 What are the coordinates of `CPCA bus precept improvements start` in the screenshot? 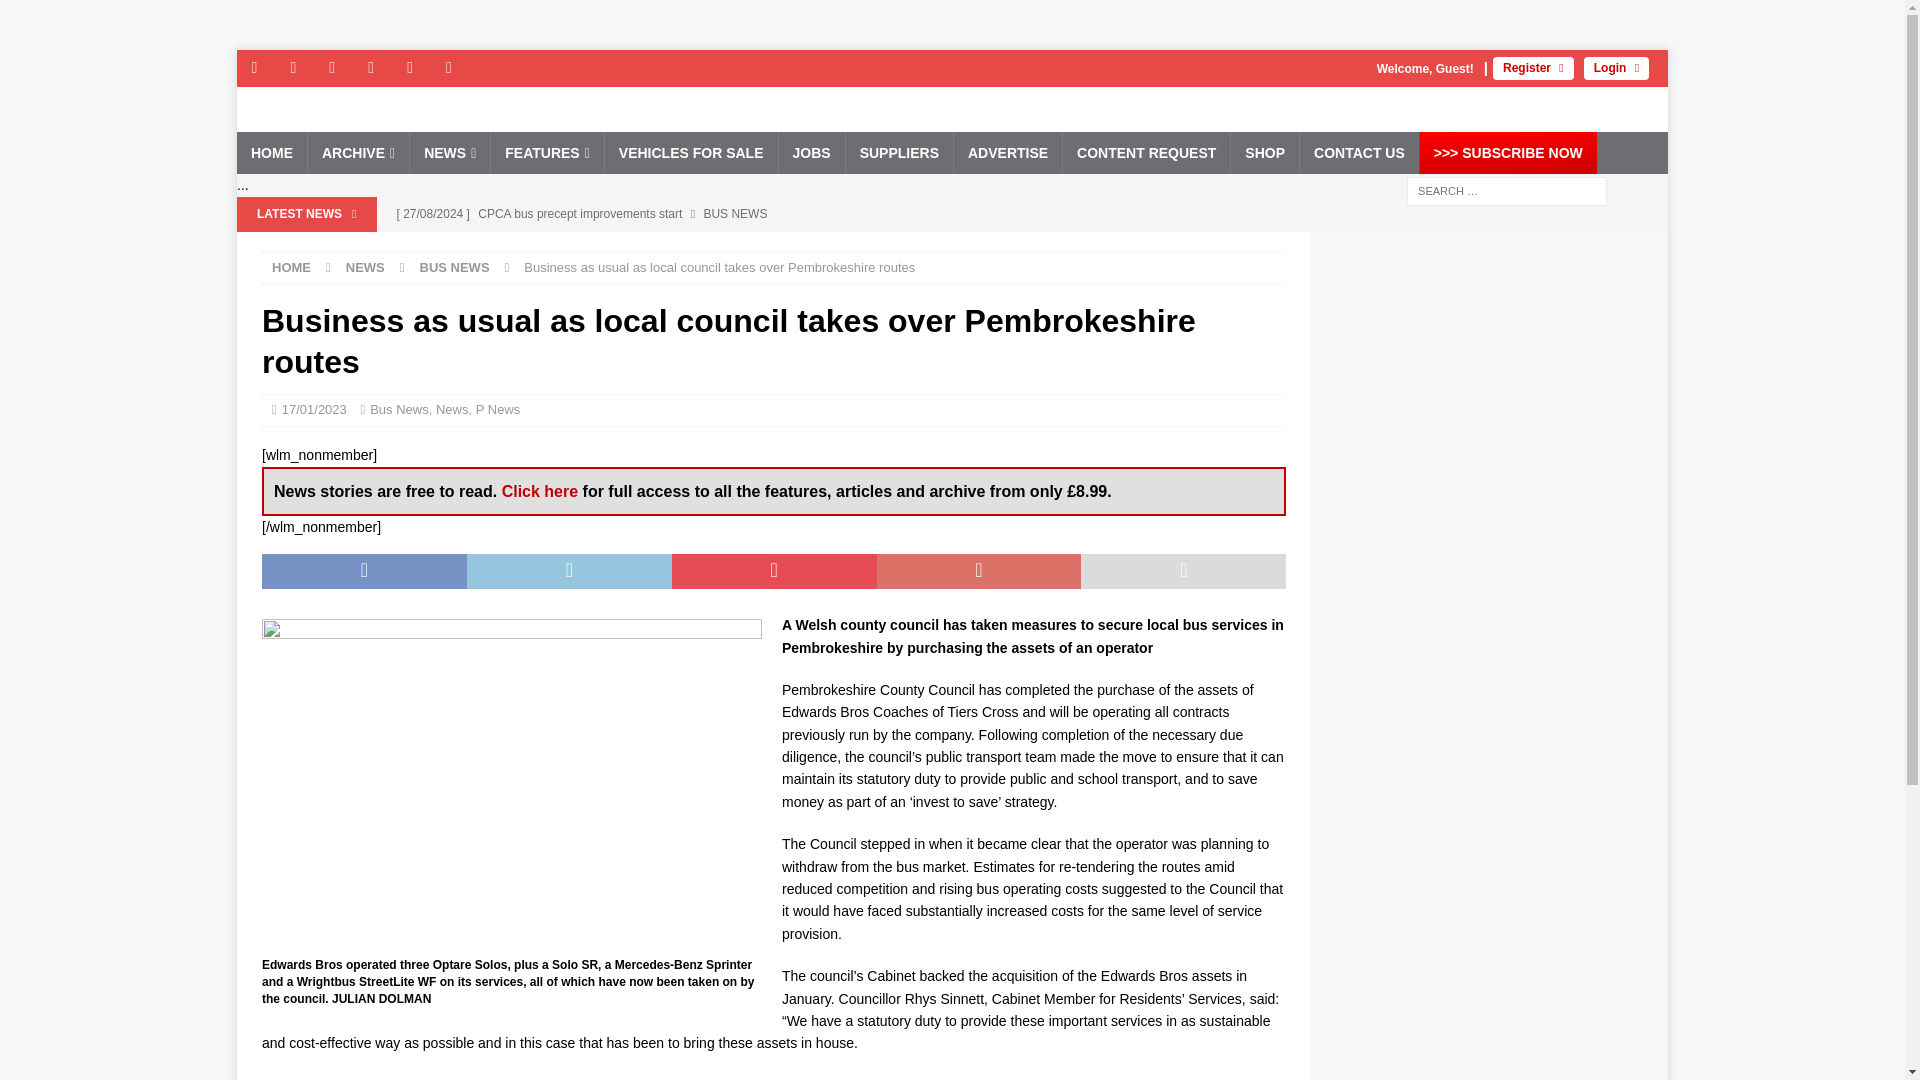 It's located at (777, 214).